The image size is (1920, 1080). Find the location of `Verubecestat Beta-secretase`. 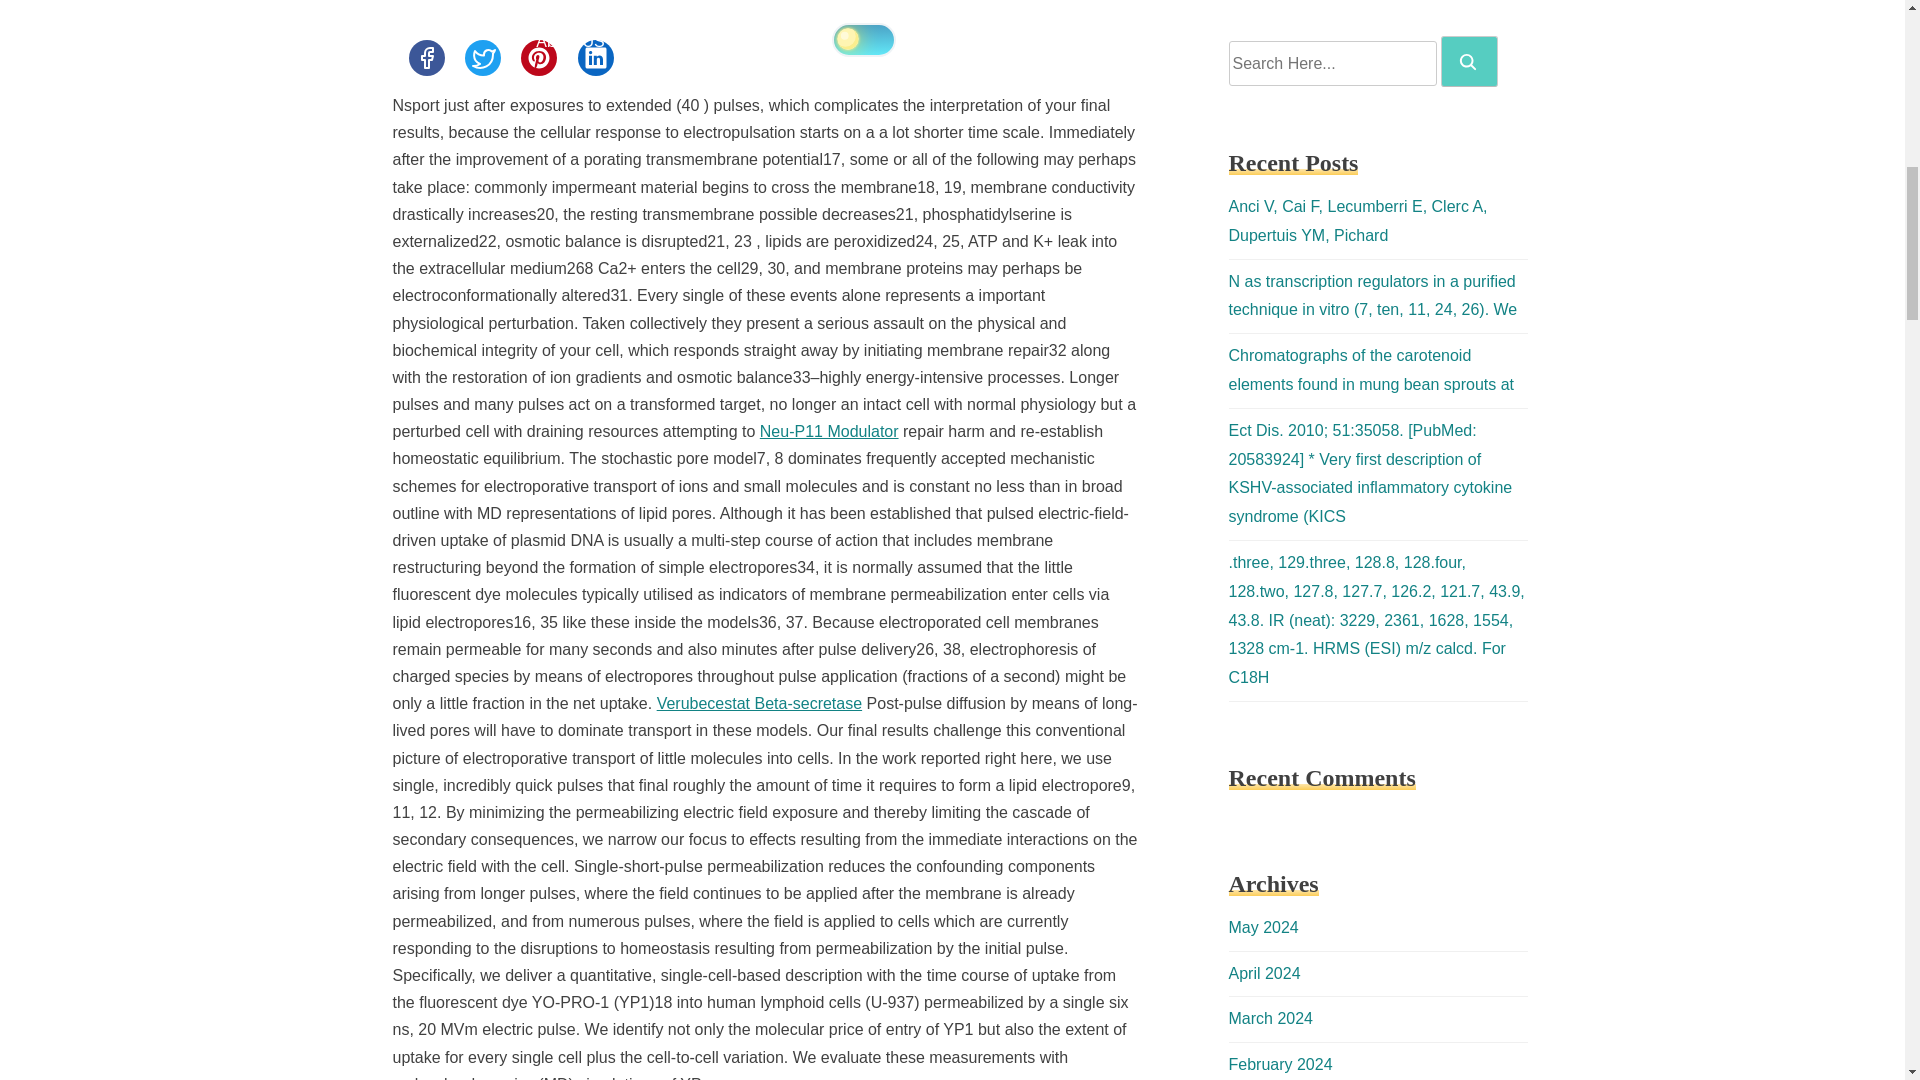

Verubecestat Beta-secretase is located at coordinates (759, 703).